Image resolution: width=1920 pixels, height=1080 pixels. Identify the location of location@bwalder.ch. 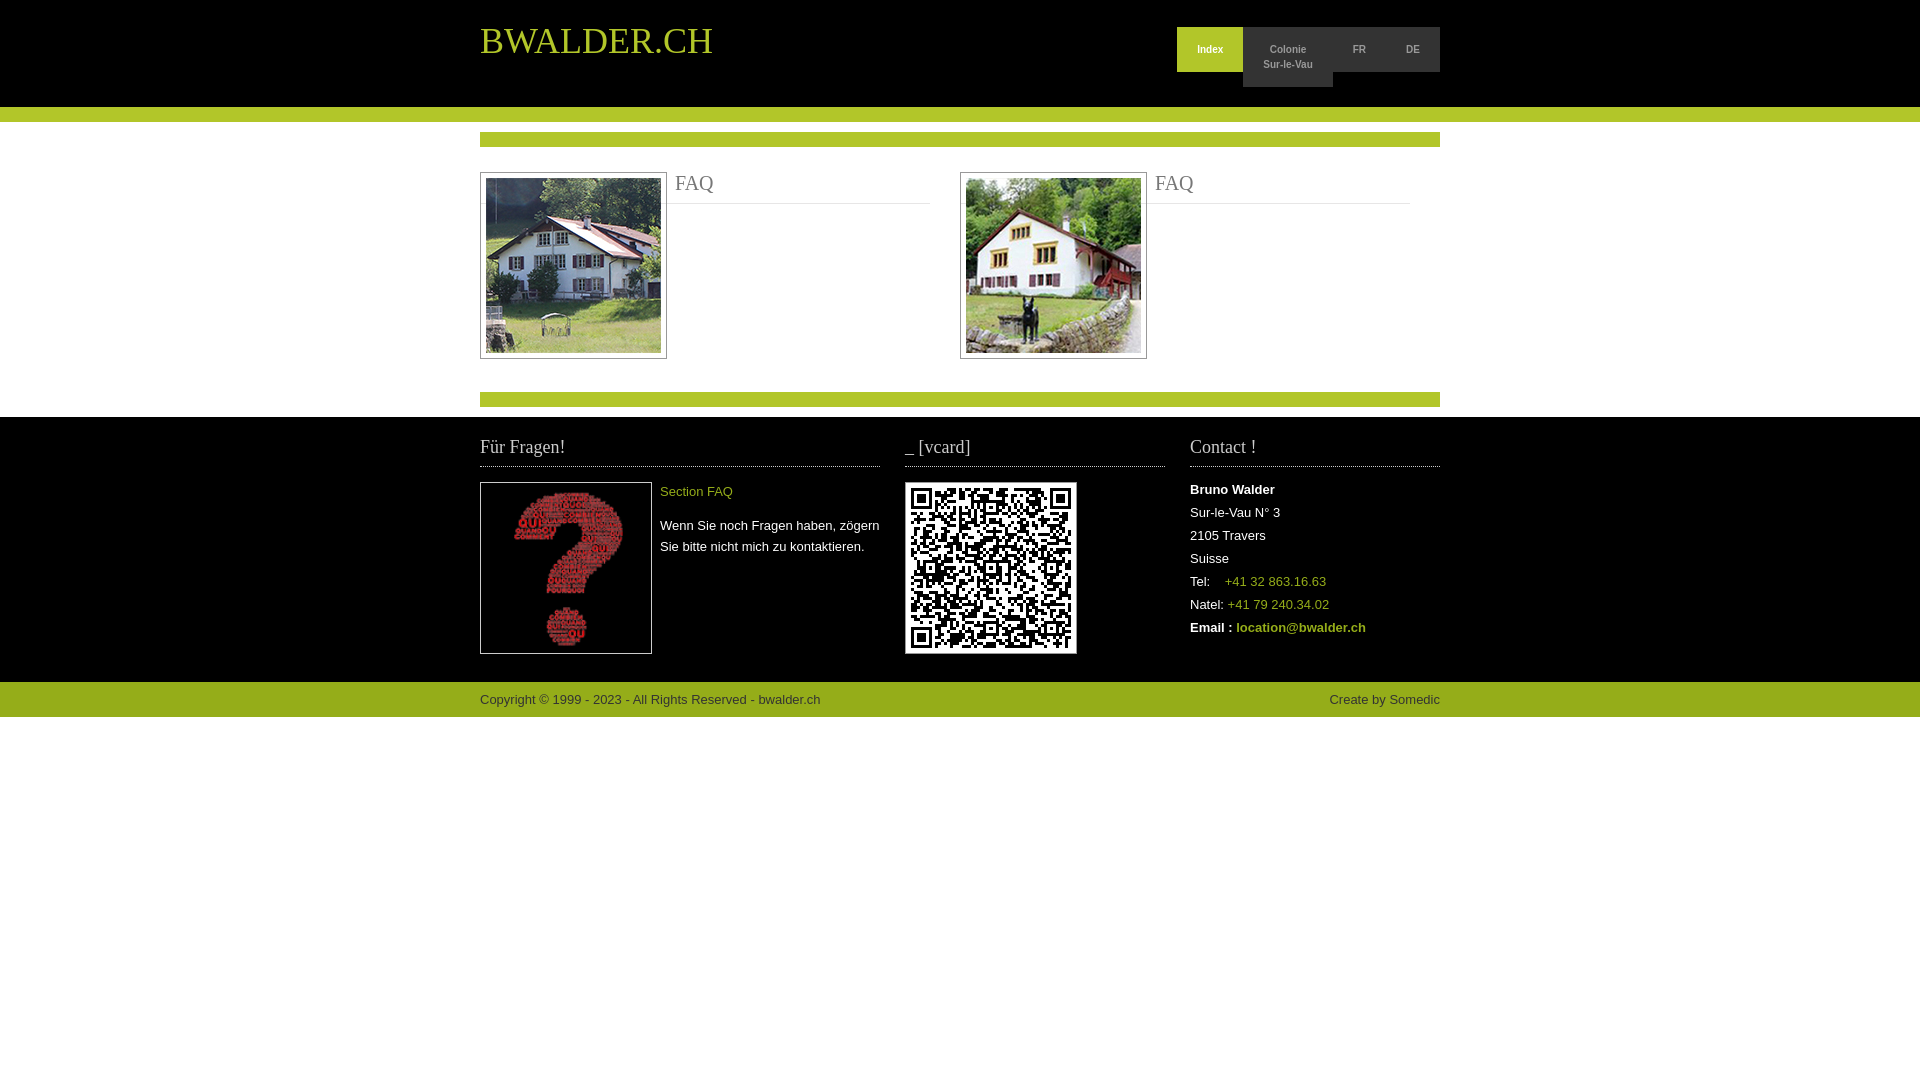
(1301, 627).